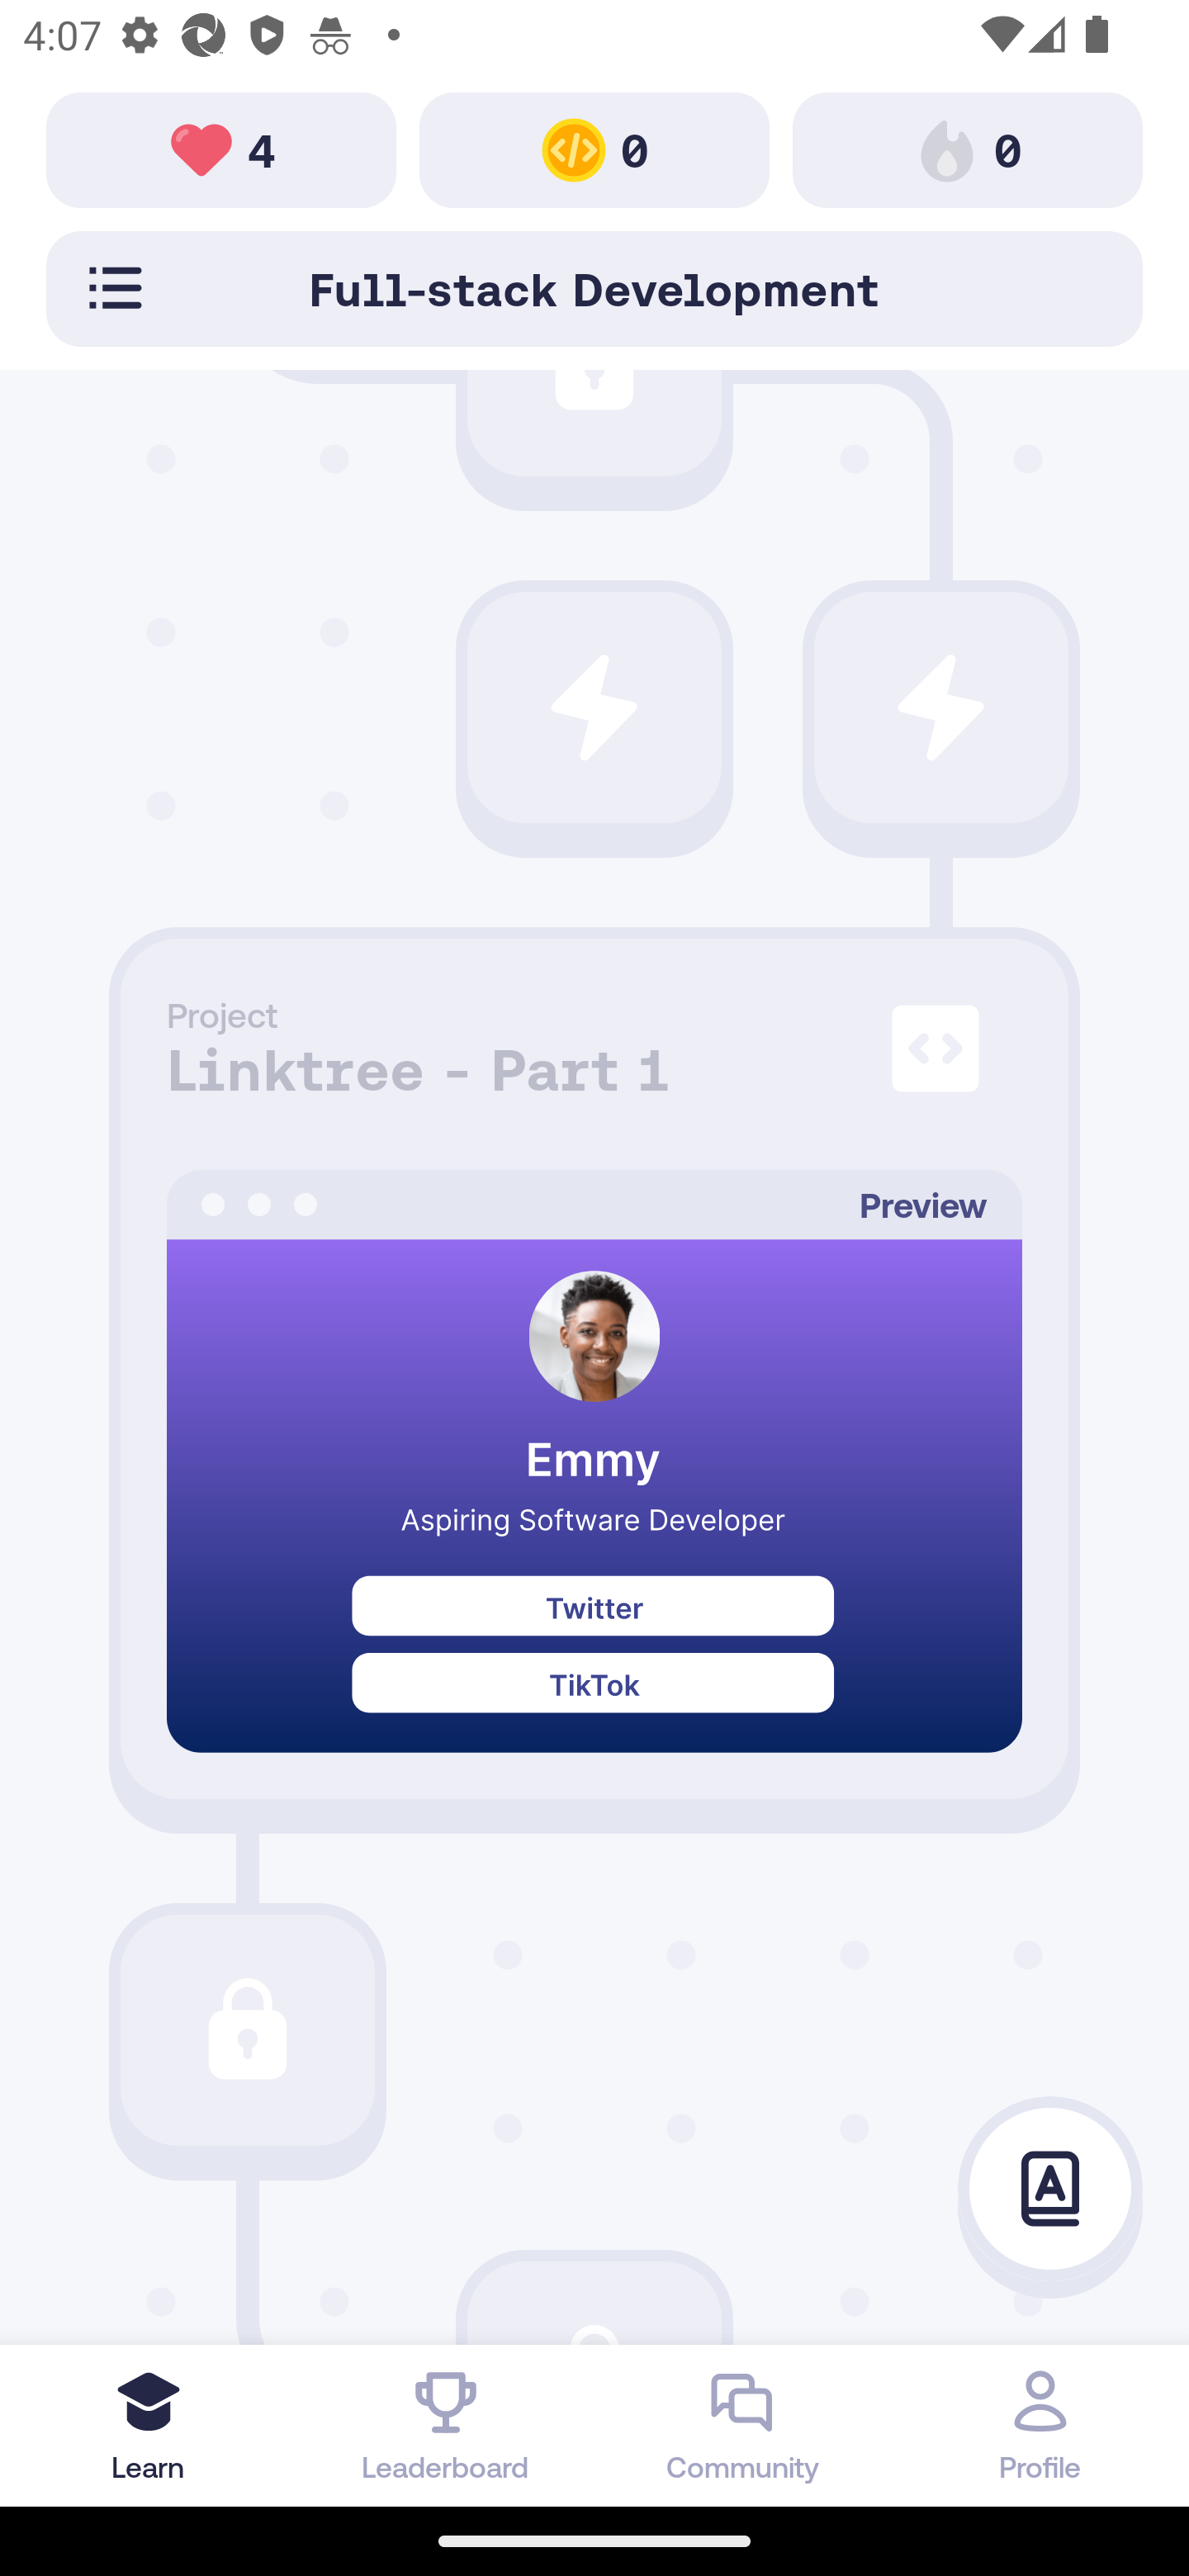 The width and height of the screenshot is (1189, 2576). What do you see at coordinates (221, 149) in the screenshot?
I see `Path Toolbar Image 4` at bounding box center [221, 149].